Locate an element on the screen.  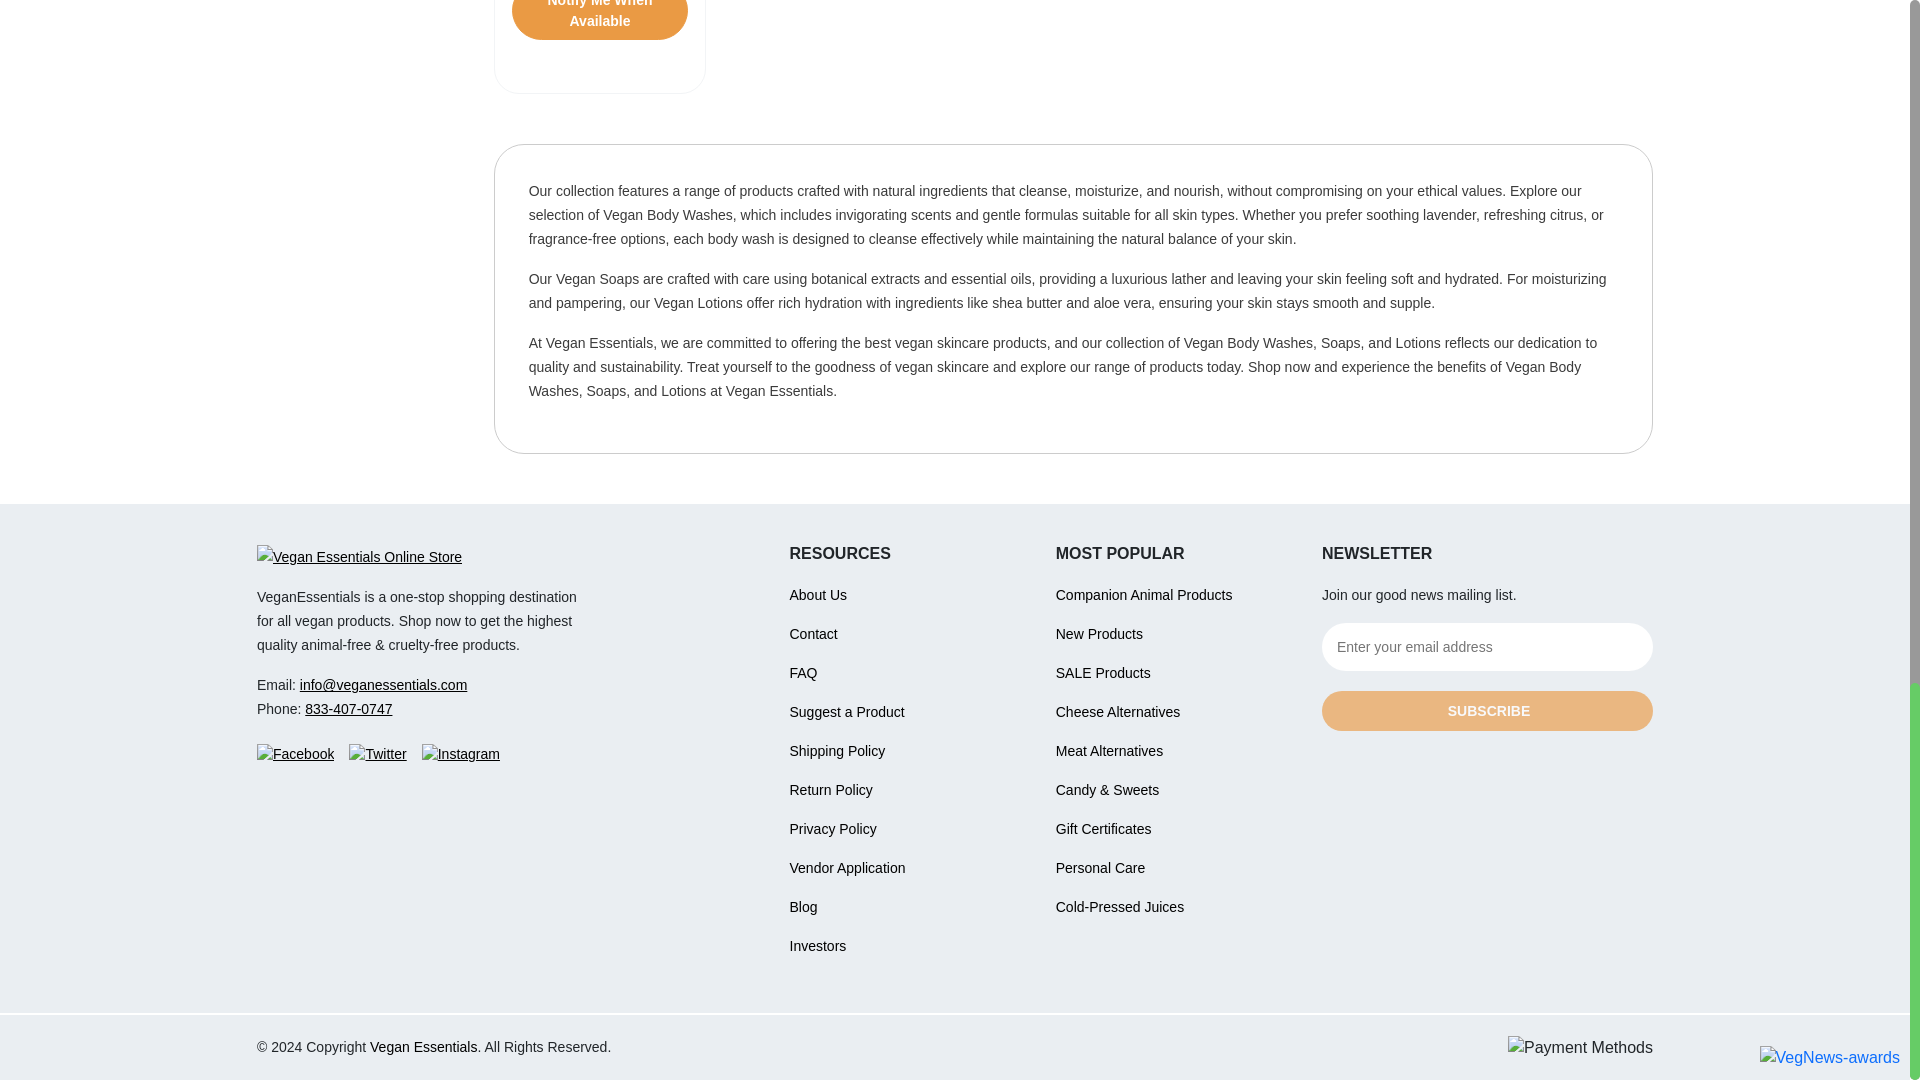
SUBSCRIBE is located at coordinates (1488, 711).